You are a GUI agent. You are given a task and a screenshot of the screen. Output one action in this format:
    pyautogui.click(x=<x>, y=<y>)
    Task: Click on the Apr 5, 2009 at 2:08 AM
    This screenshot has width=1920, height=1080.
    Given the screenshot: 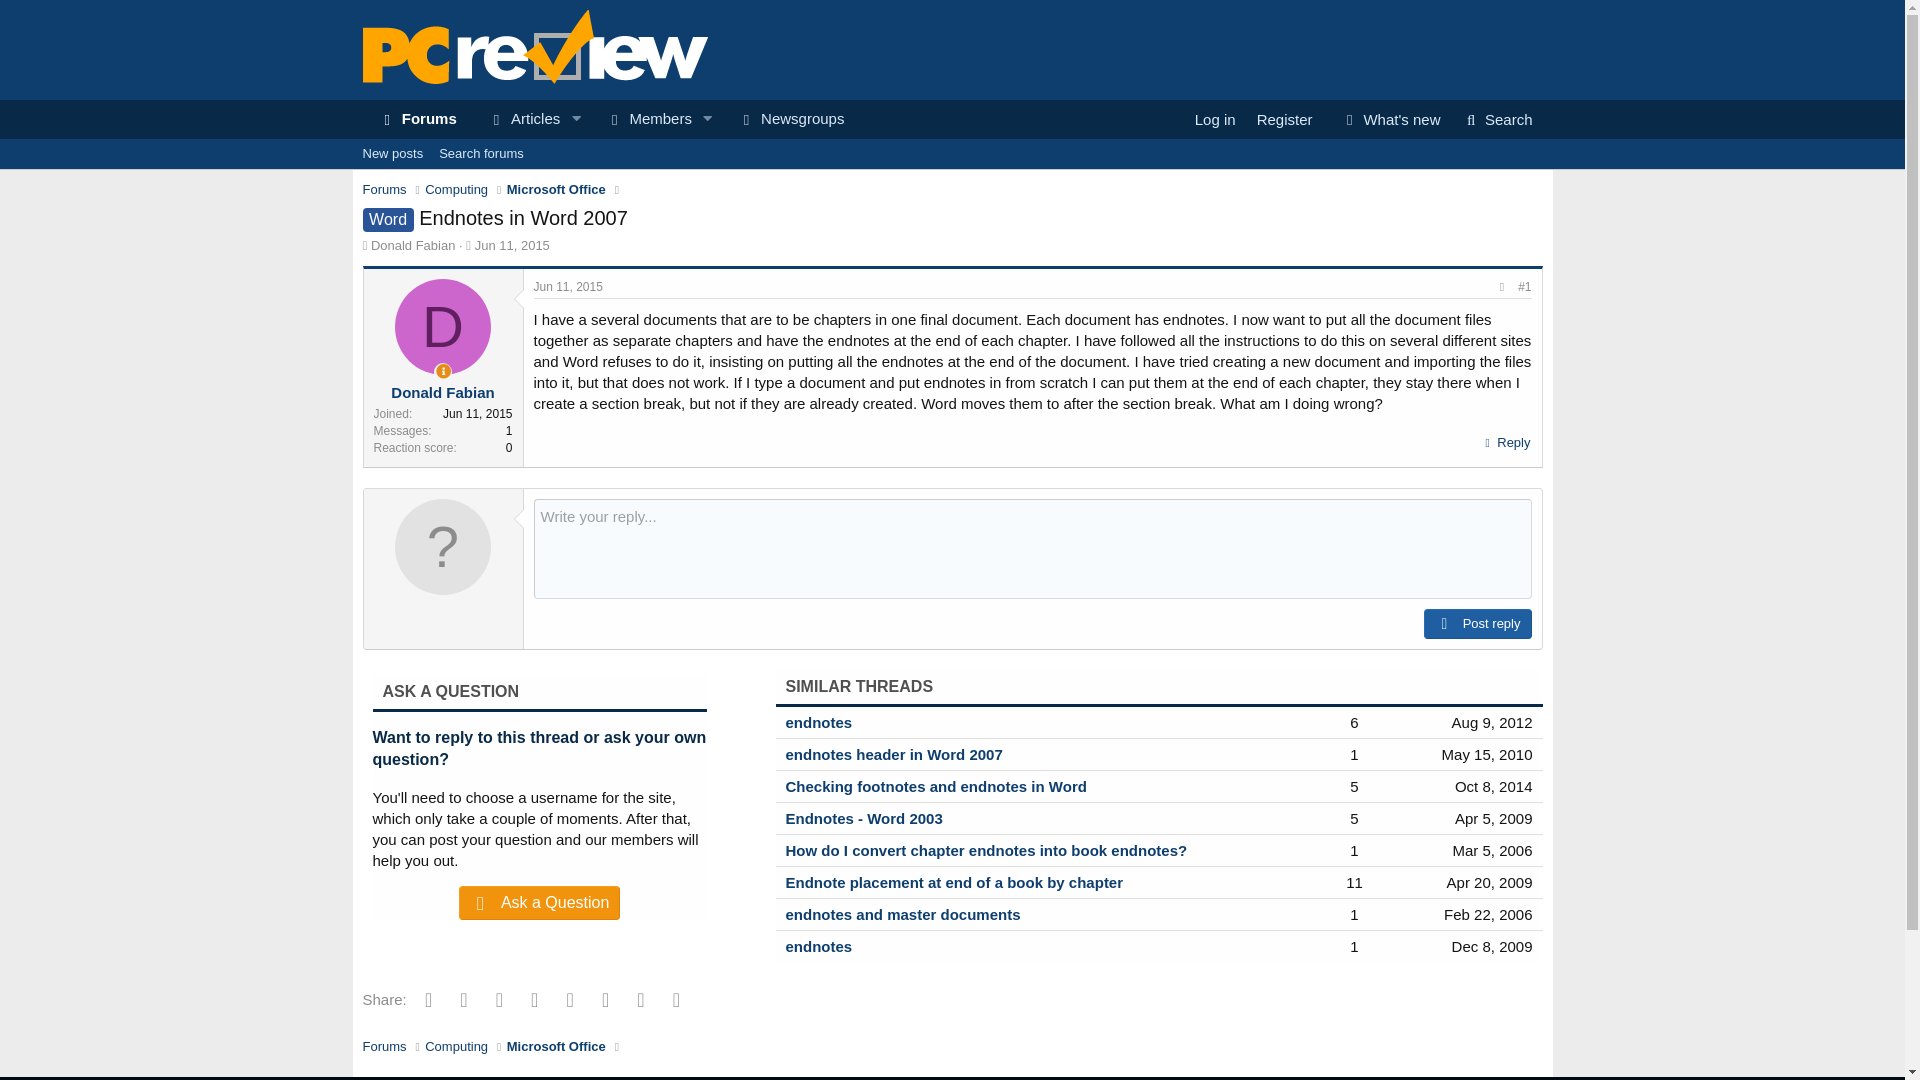 What is the action you would take?
    pyautogui.click(x=610, y=120)
    